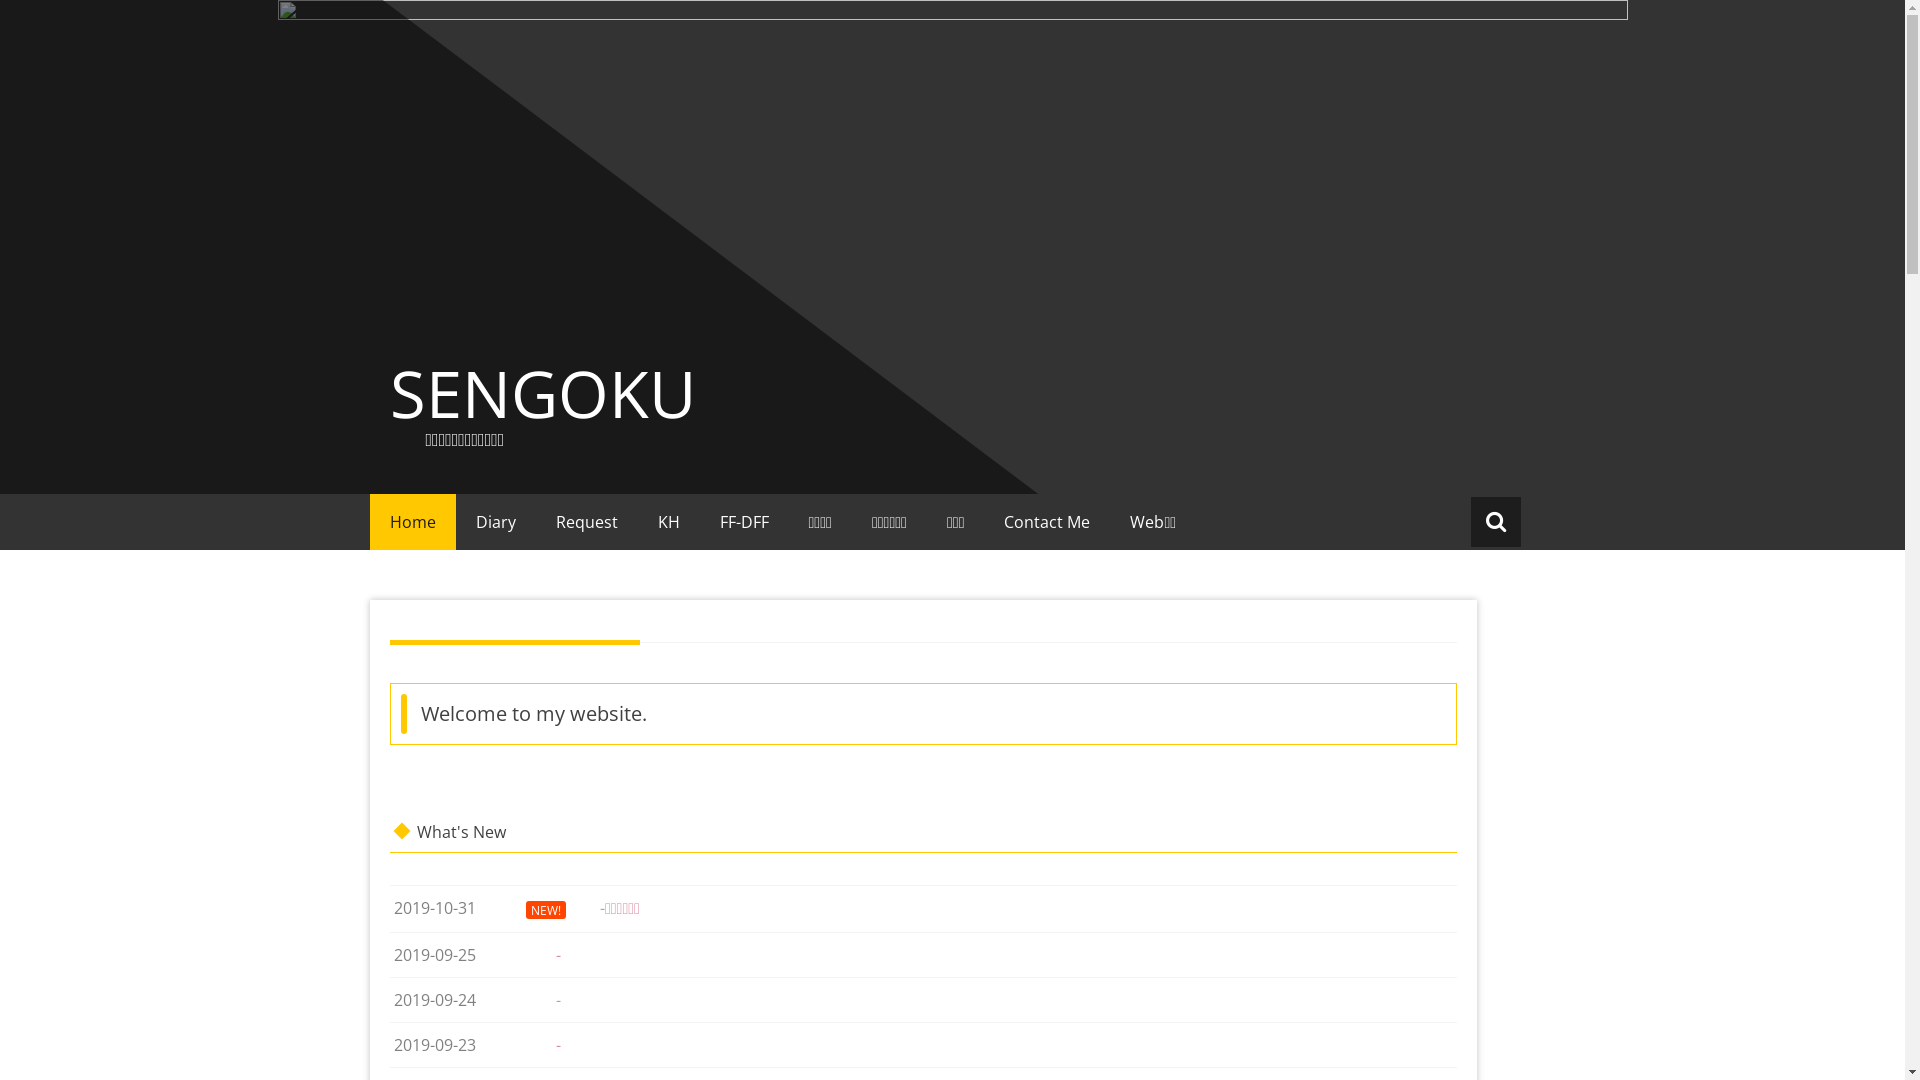  Describe the element at coordinates (587, 522) in the screenshot. I see `Request` at that location.